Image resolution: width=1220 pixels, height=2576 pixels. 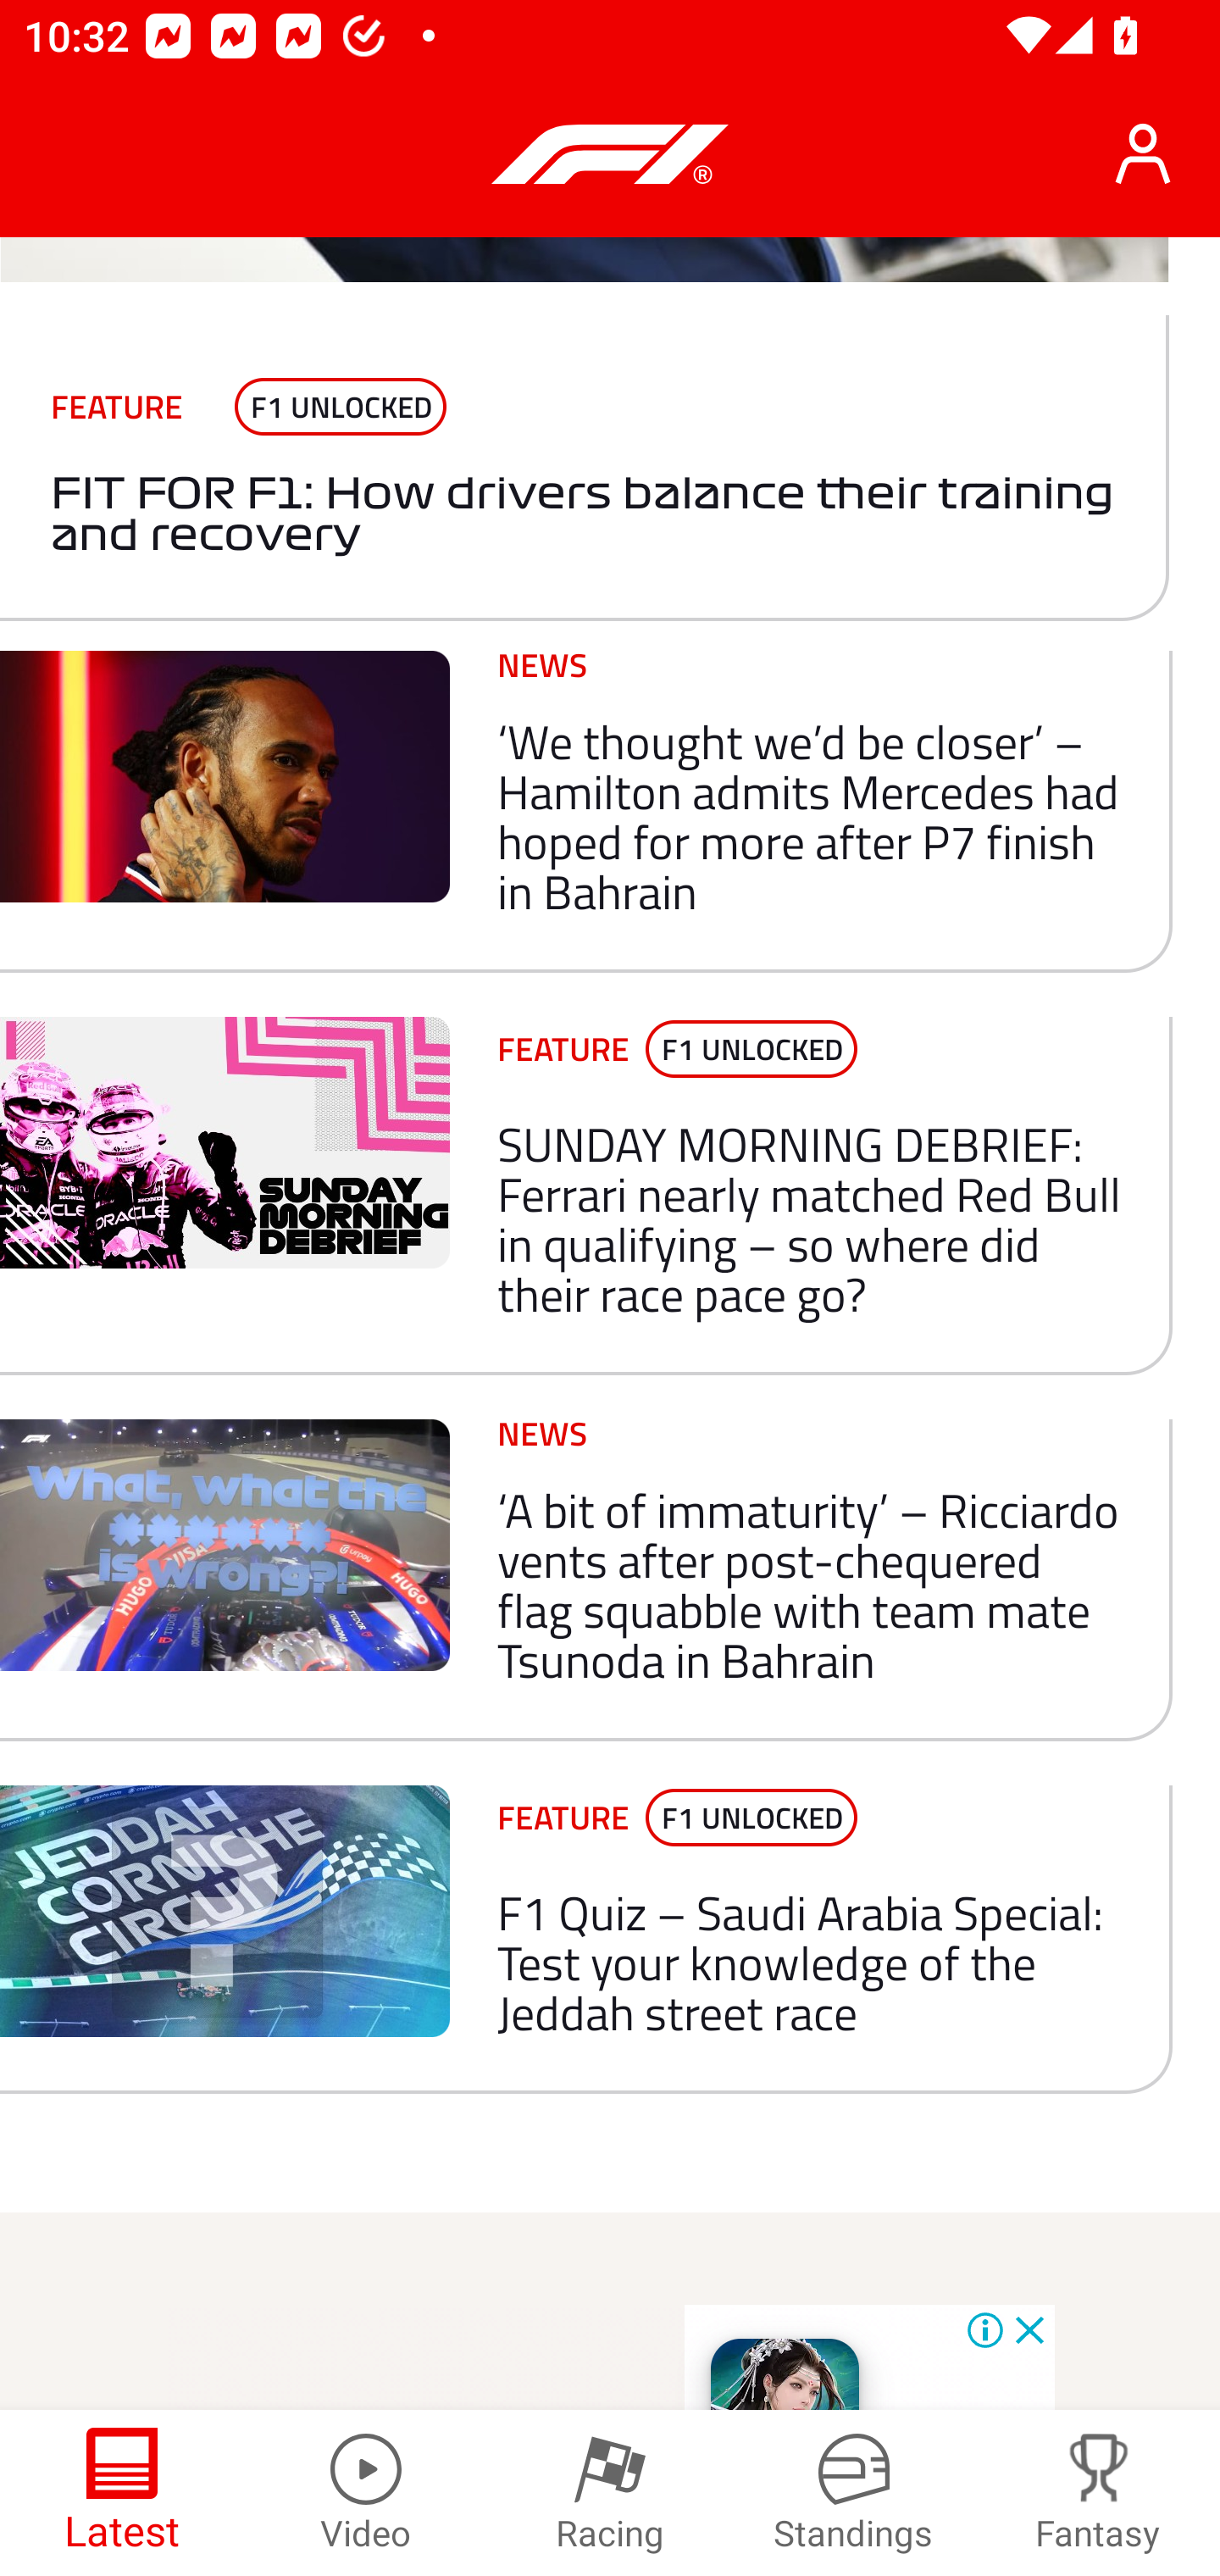 What do you see at coordinates (610, 2493) in the screenshot?
I see `Racing` at bounding box center [610, 2493].